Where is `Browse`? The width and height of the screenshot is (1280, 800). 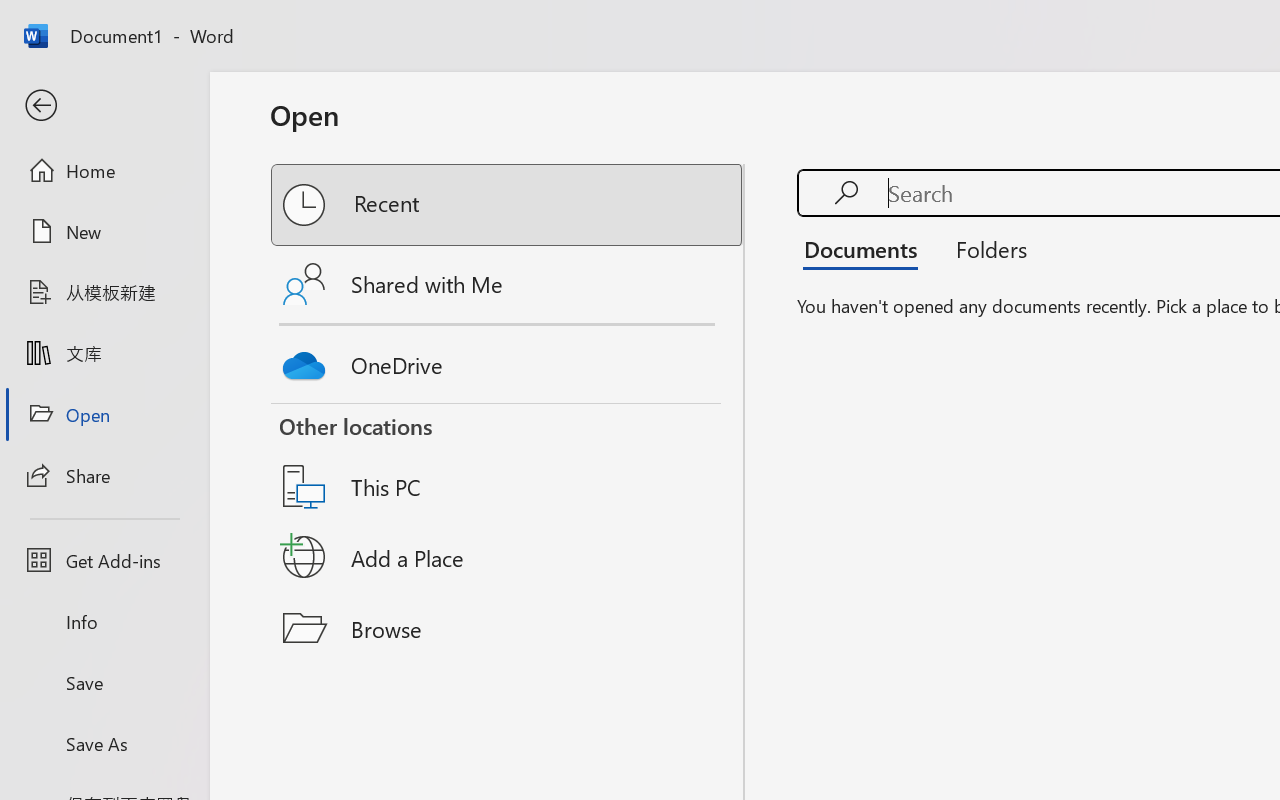
Browse is located at coordinates (508, 628).